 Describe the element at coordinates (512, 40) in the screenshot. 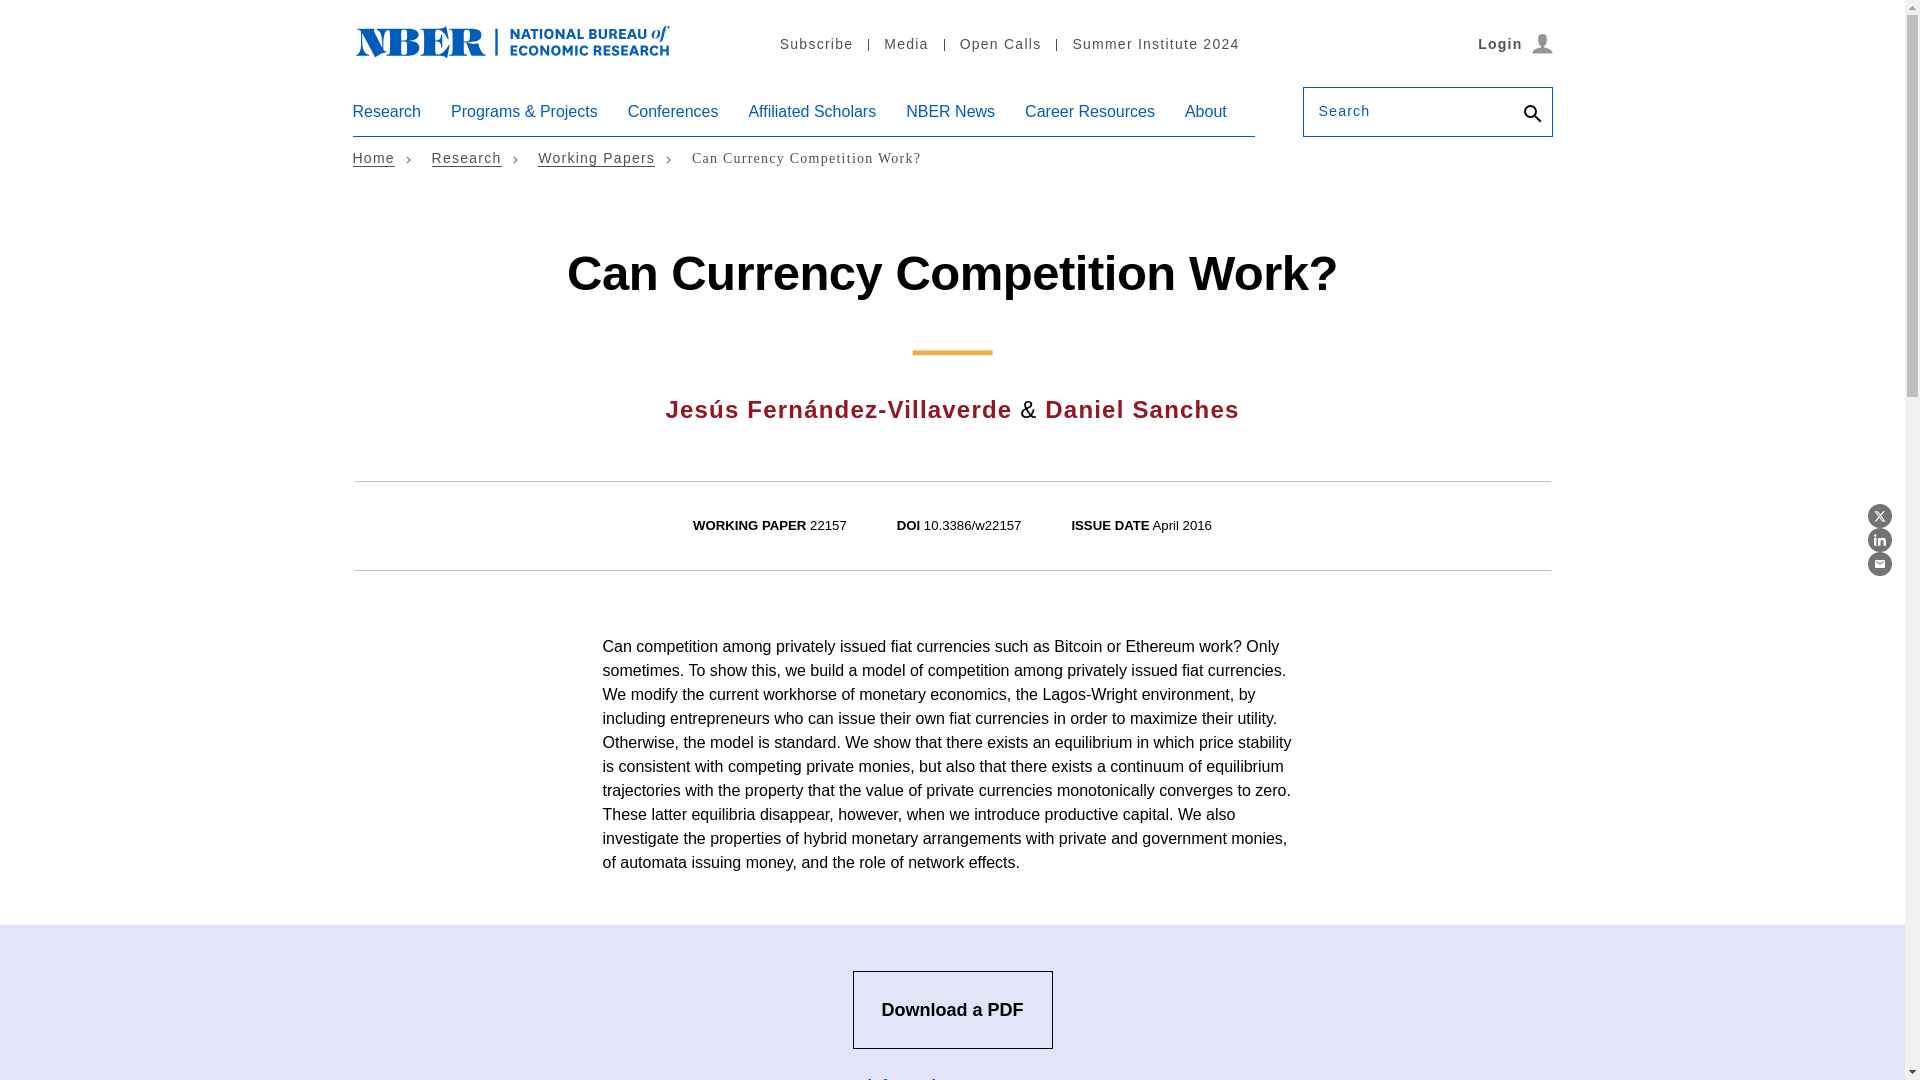

I see `NBER: National Bureau of Economic Research` at that location.